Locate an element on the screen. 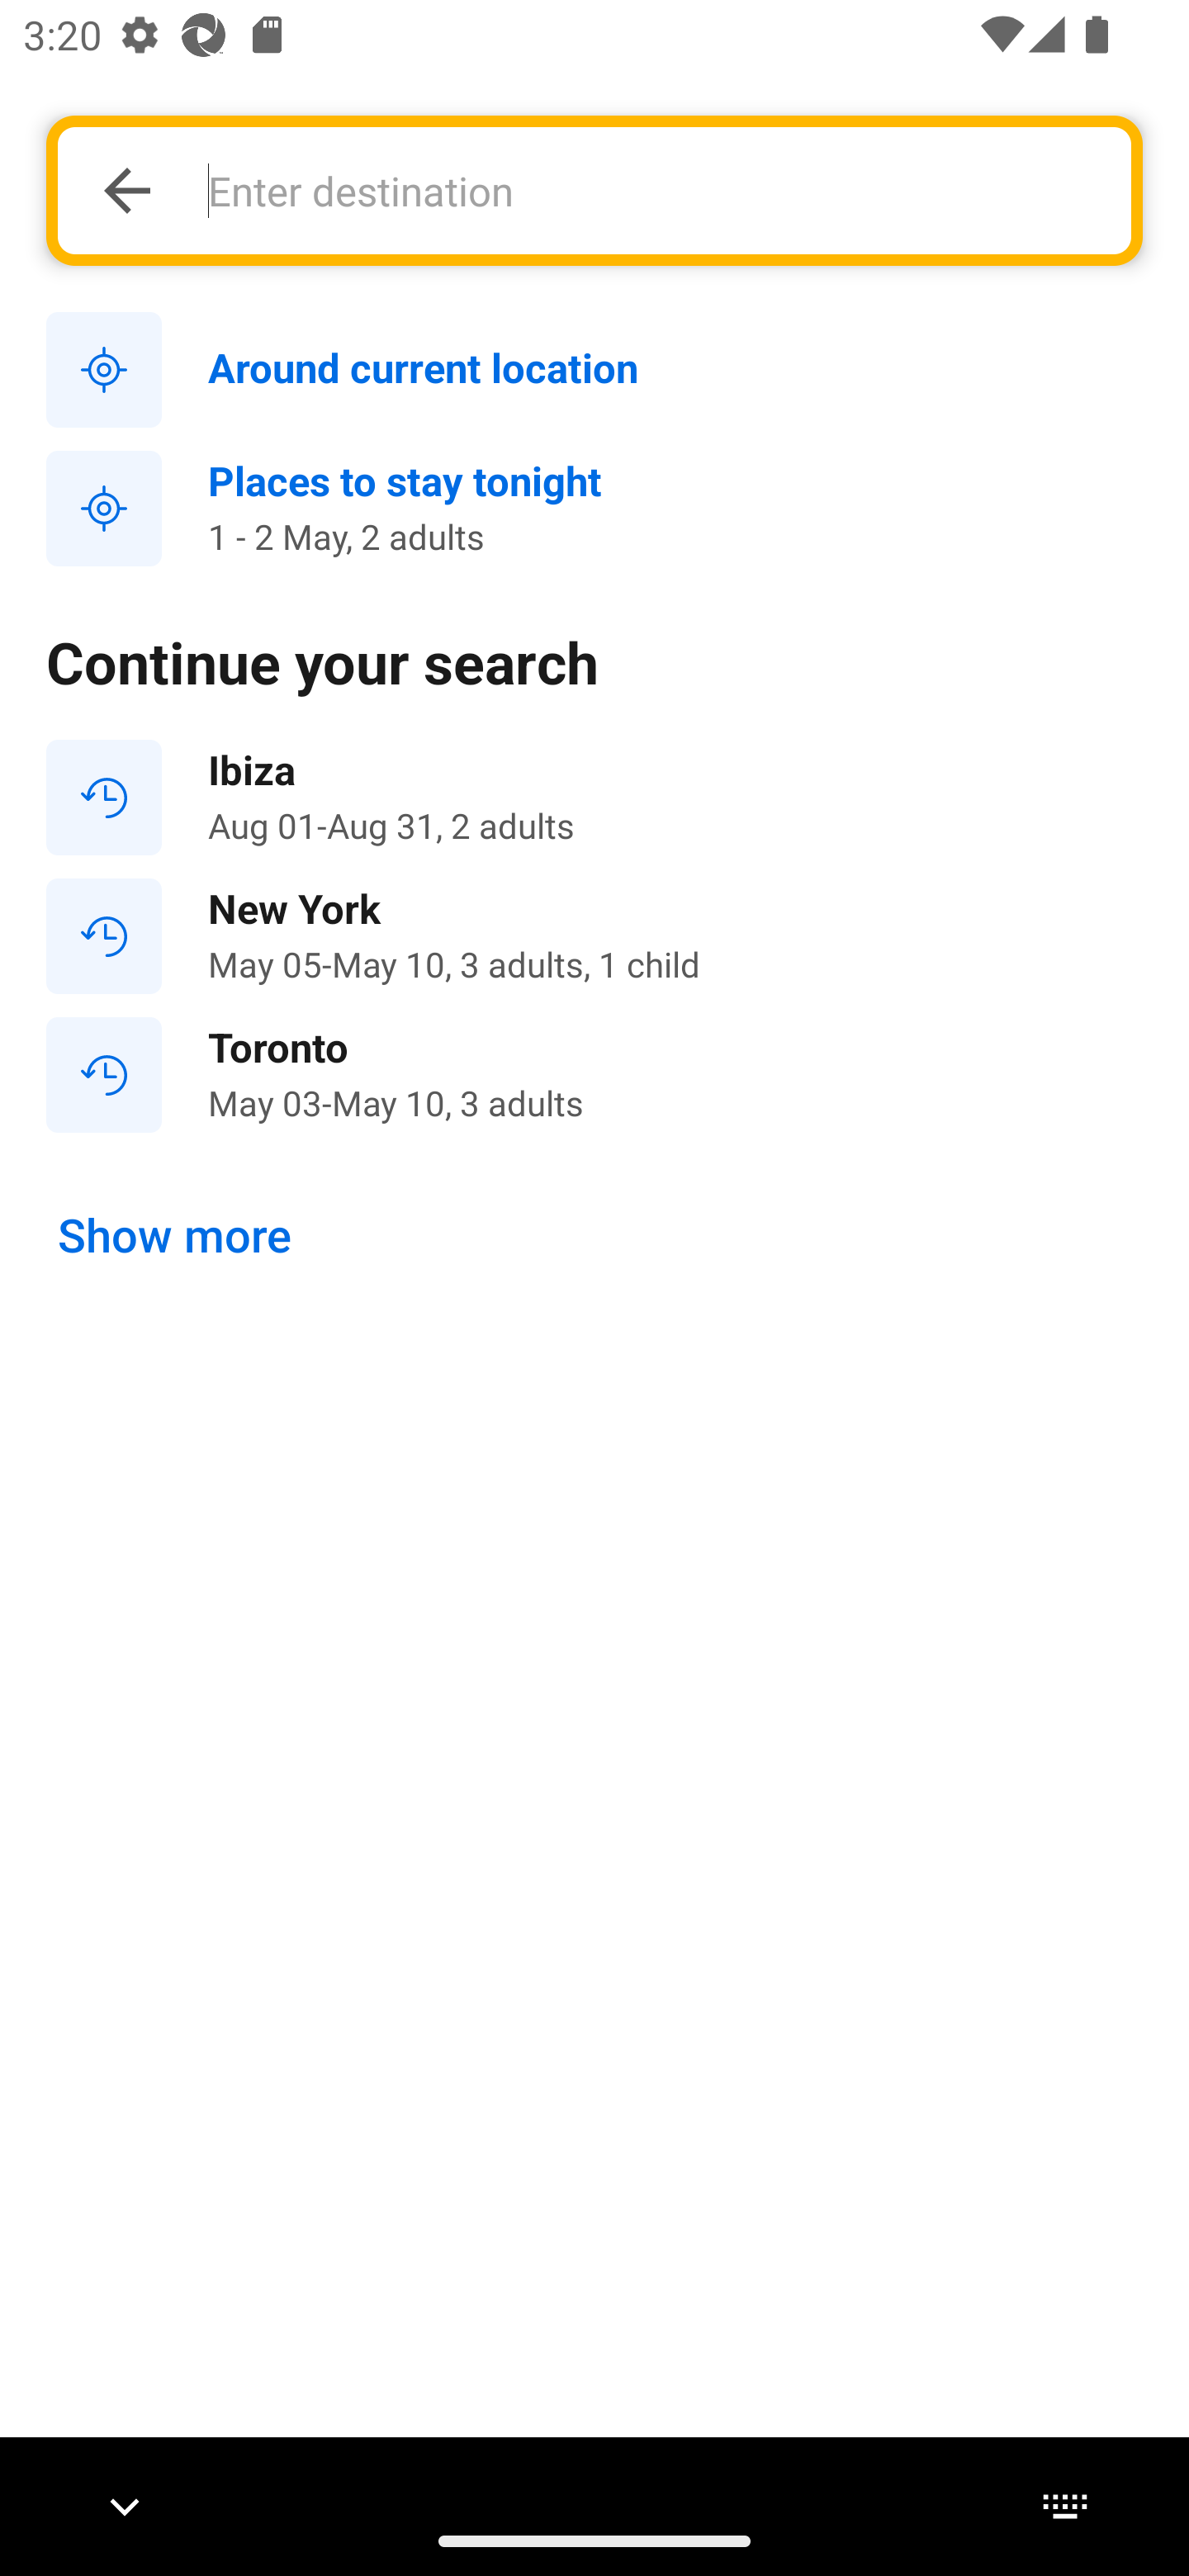 The height and width of the screenshot is (2576, 1189). Around current location is located at coordinates (594, 371).